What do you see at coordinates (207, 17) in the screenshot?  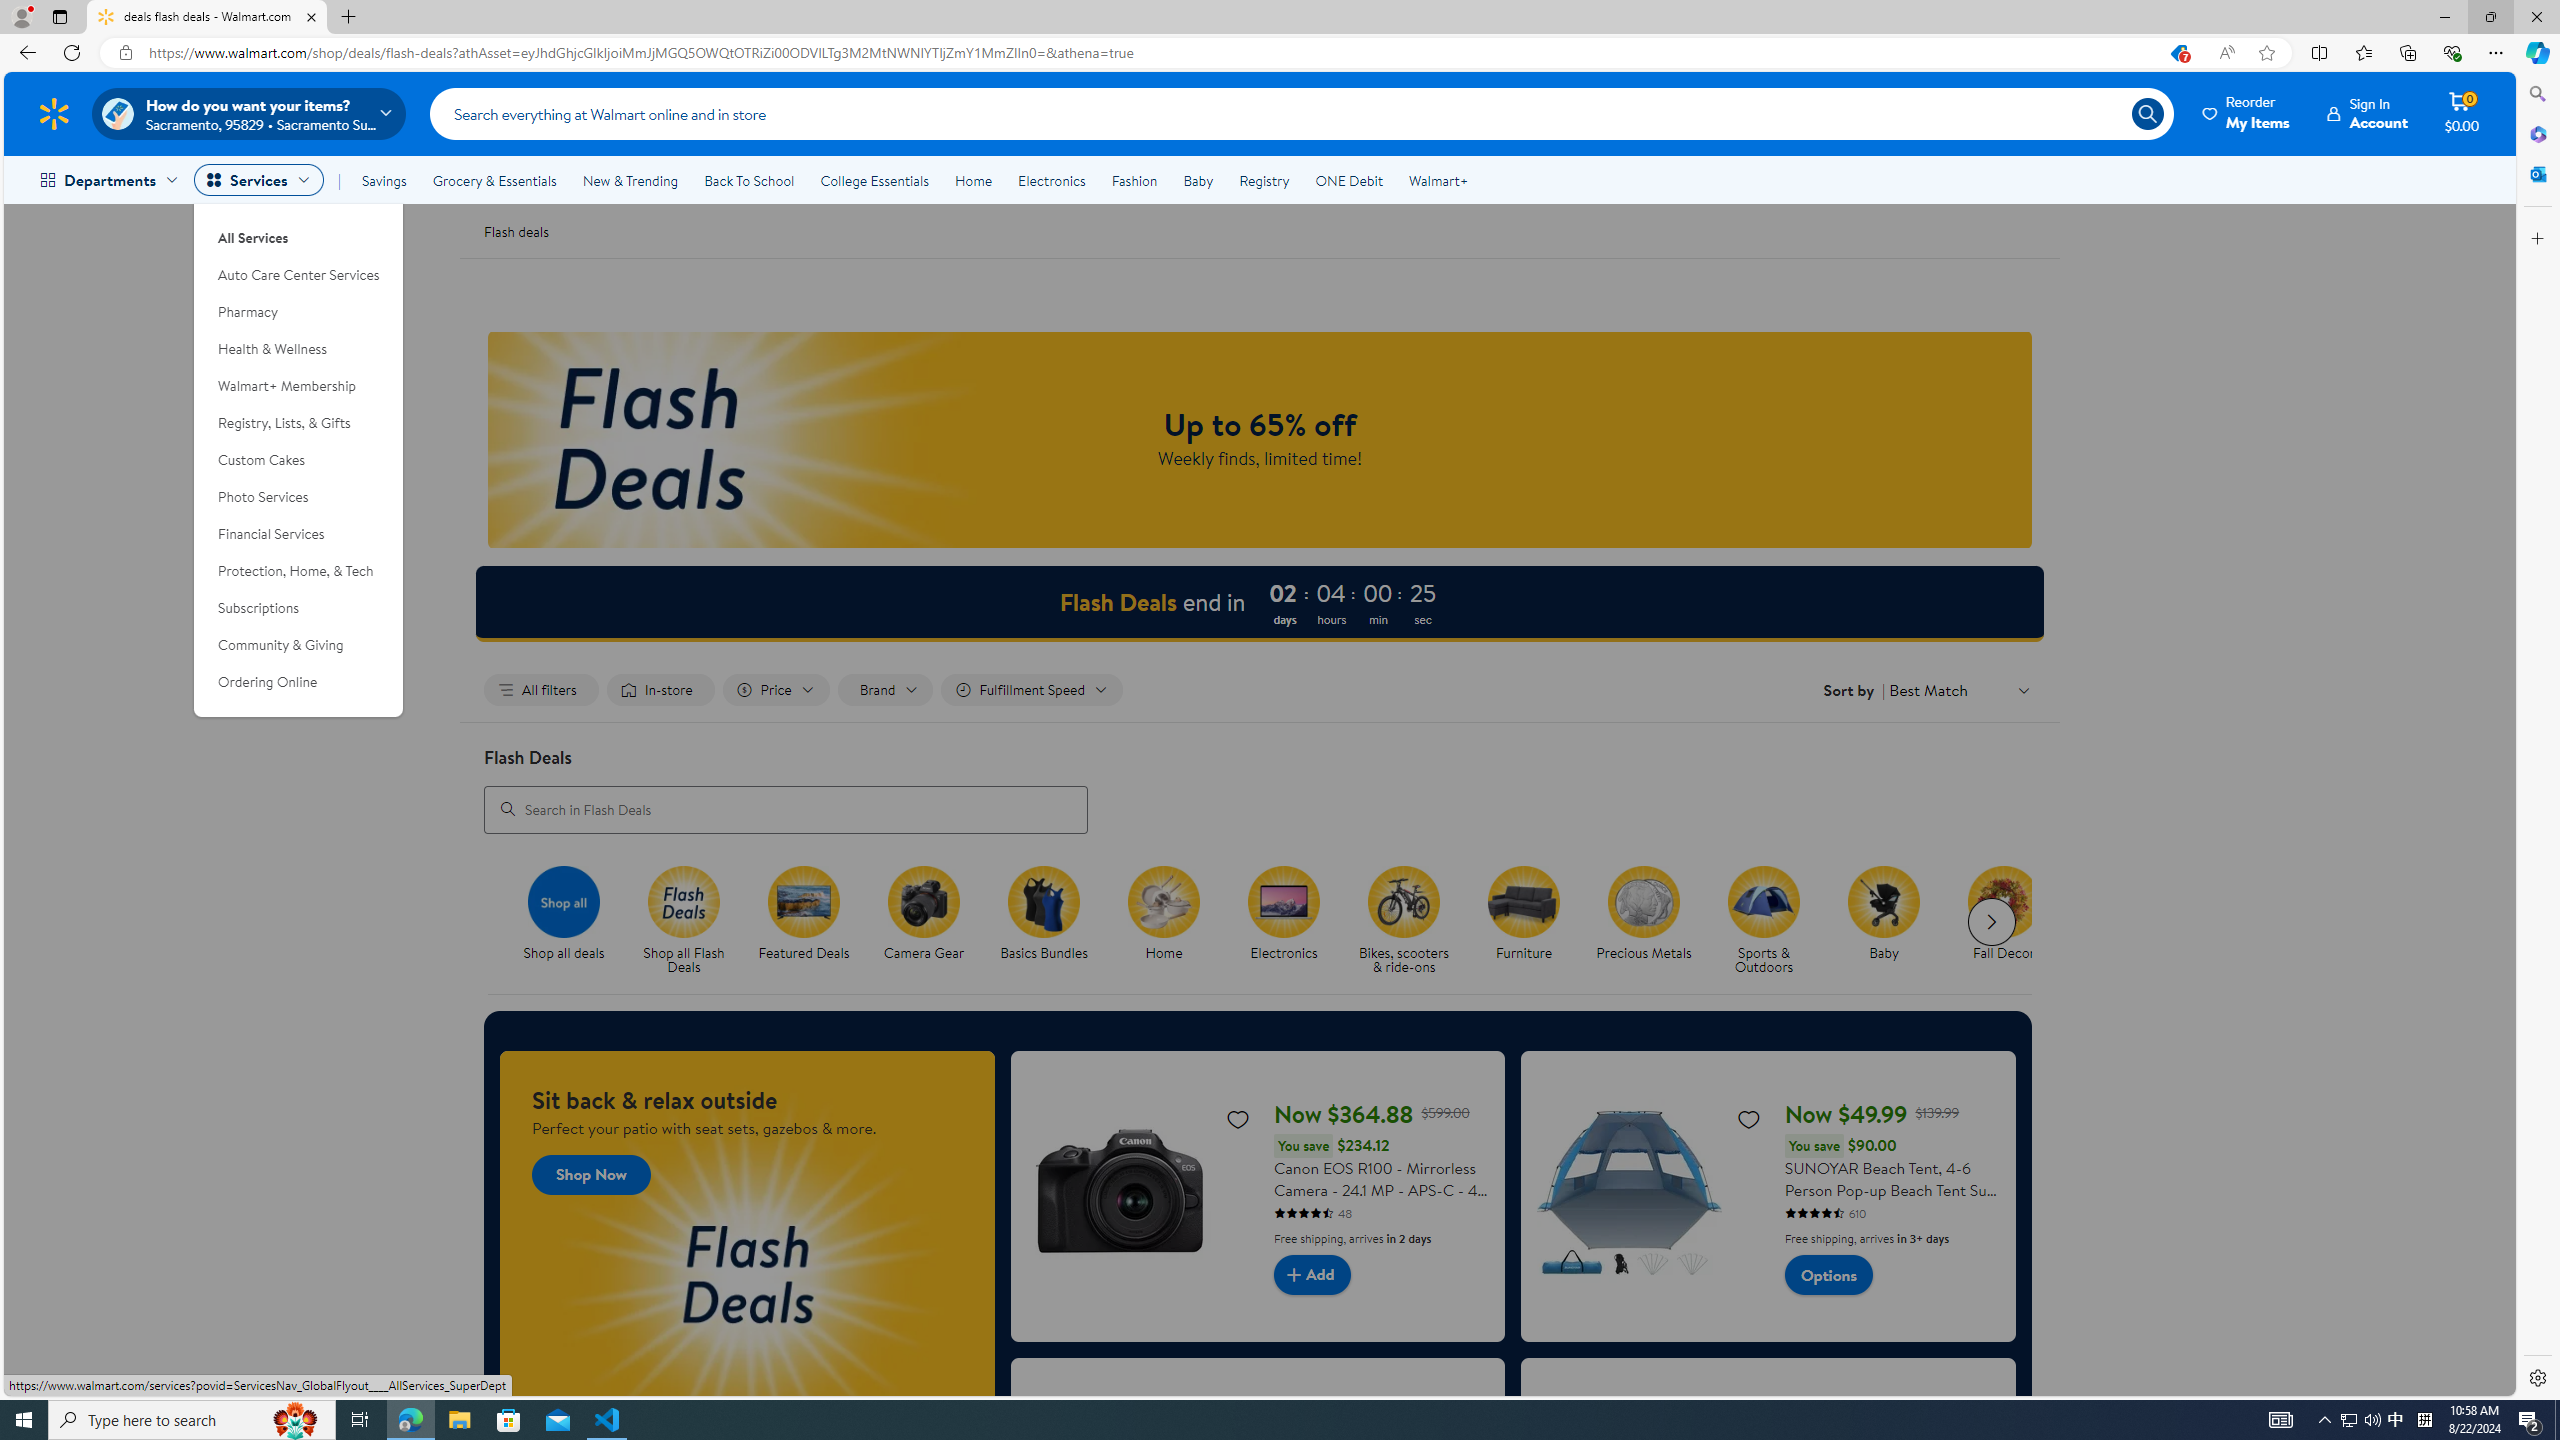 I see `deals flash deals - Walmart.com` at bounding box center [207, 17].